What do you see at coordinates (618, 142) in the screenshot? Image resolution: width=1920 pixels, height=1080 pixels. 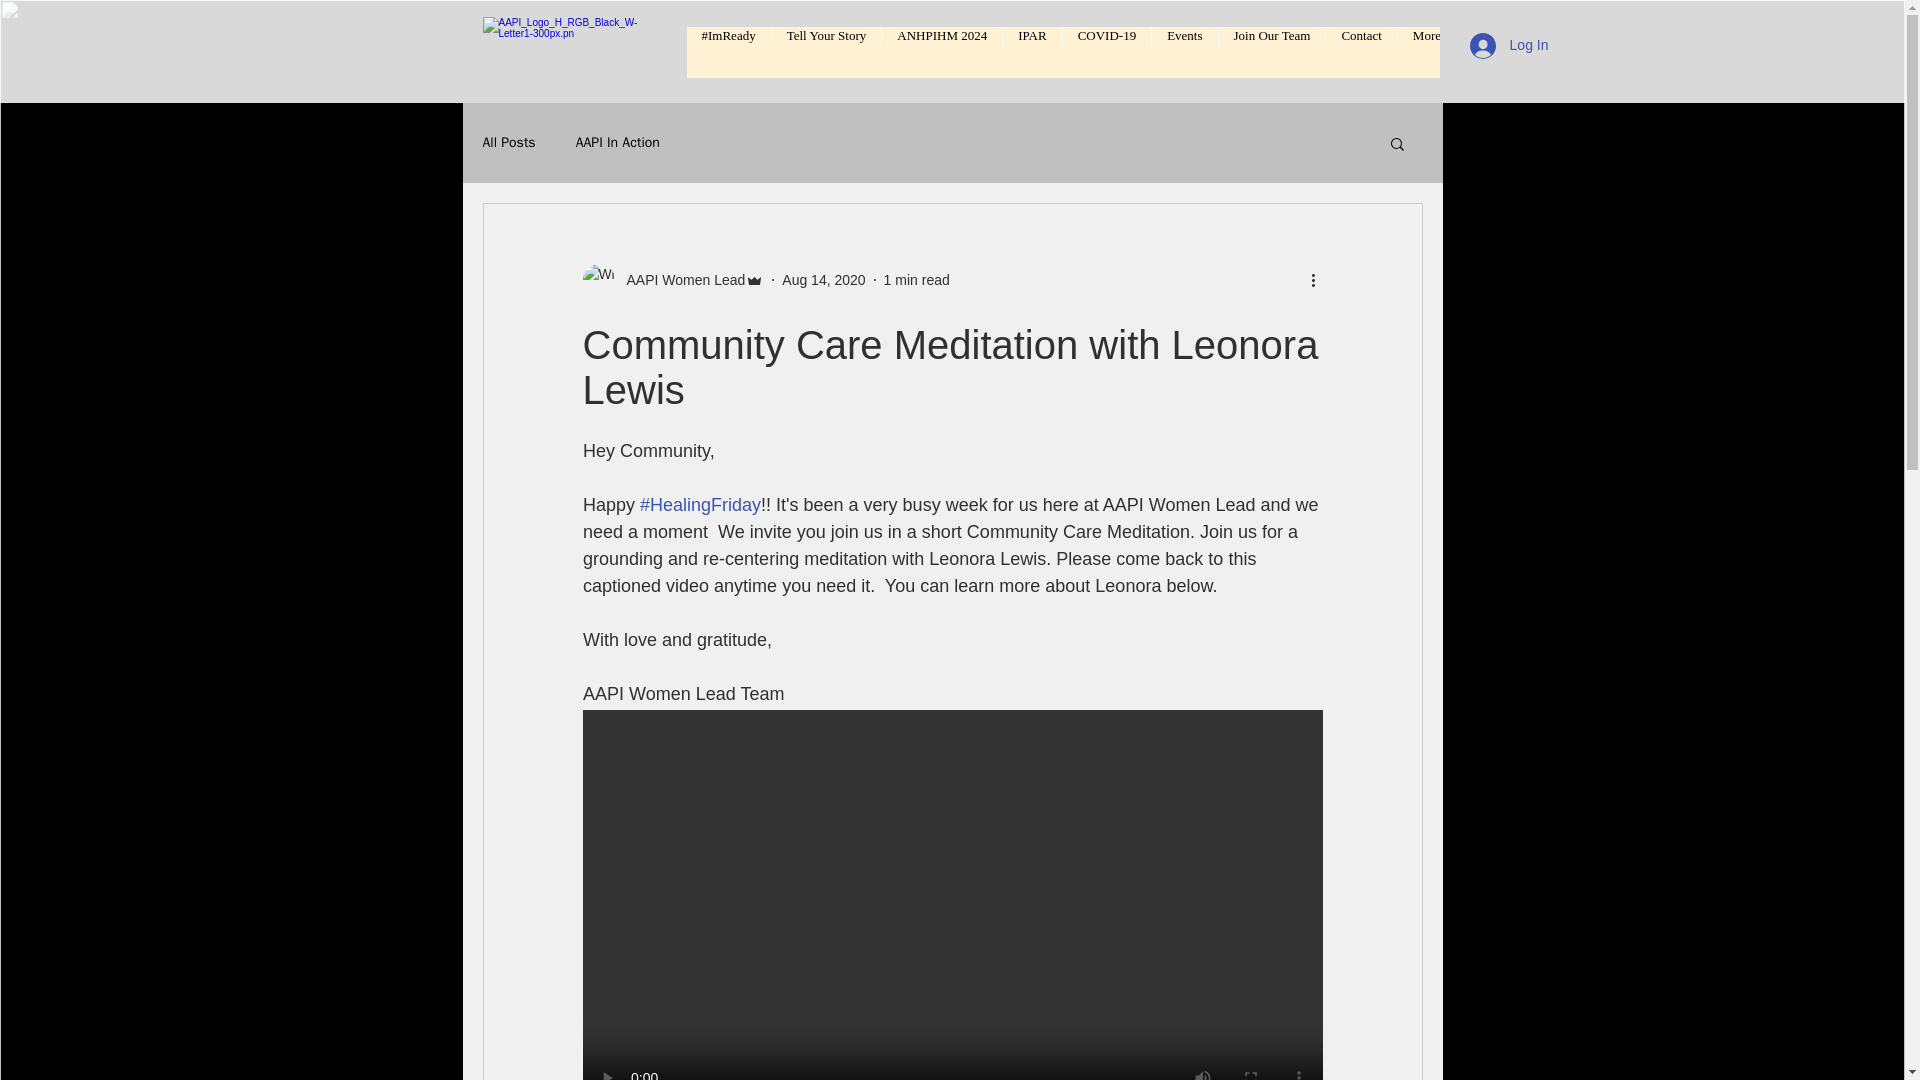 I see `AAPI In Action` at bounding box center [618, 142].